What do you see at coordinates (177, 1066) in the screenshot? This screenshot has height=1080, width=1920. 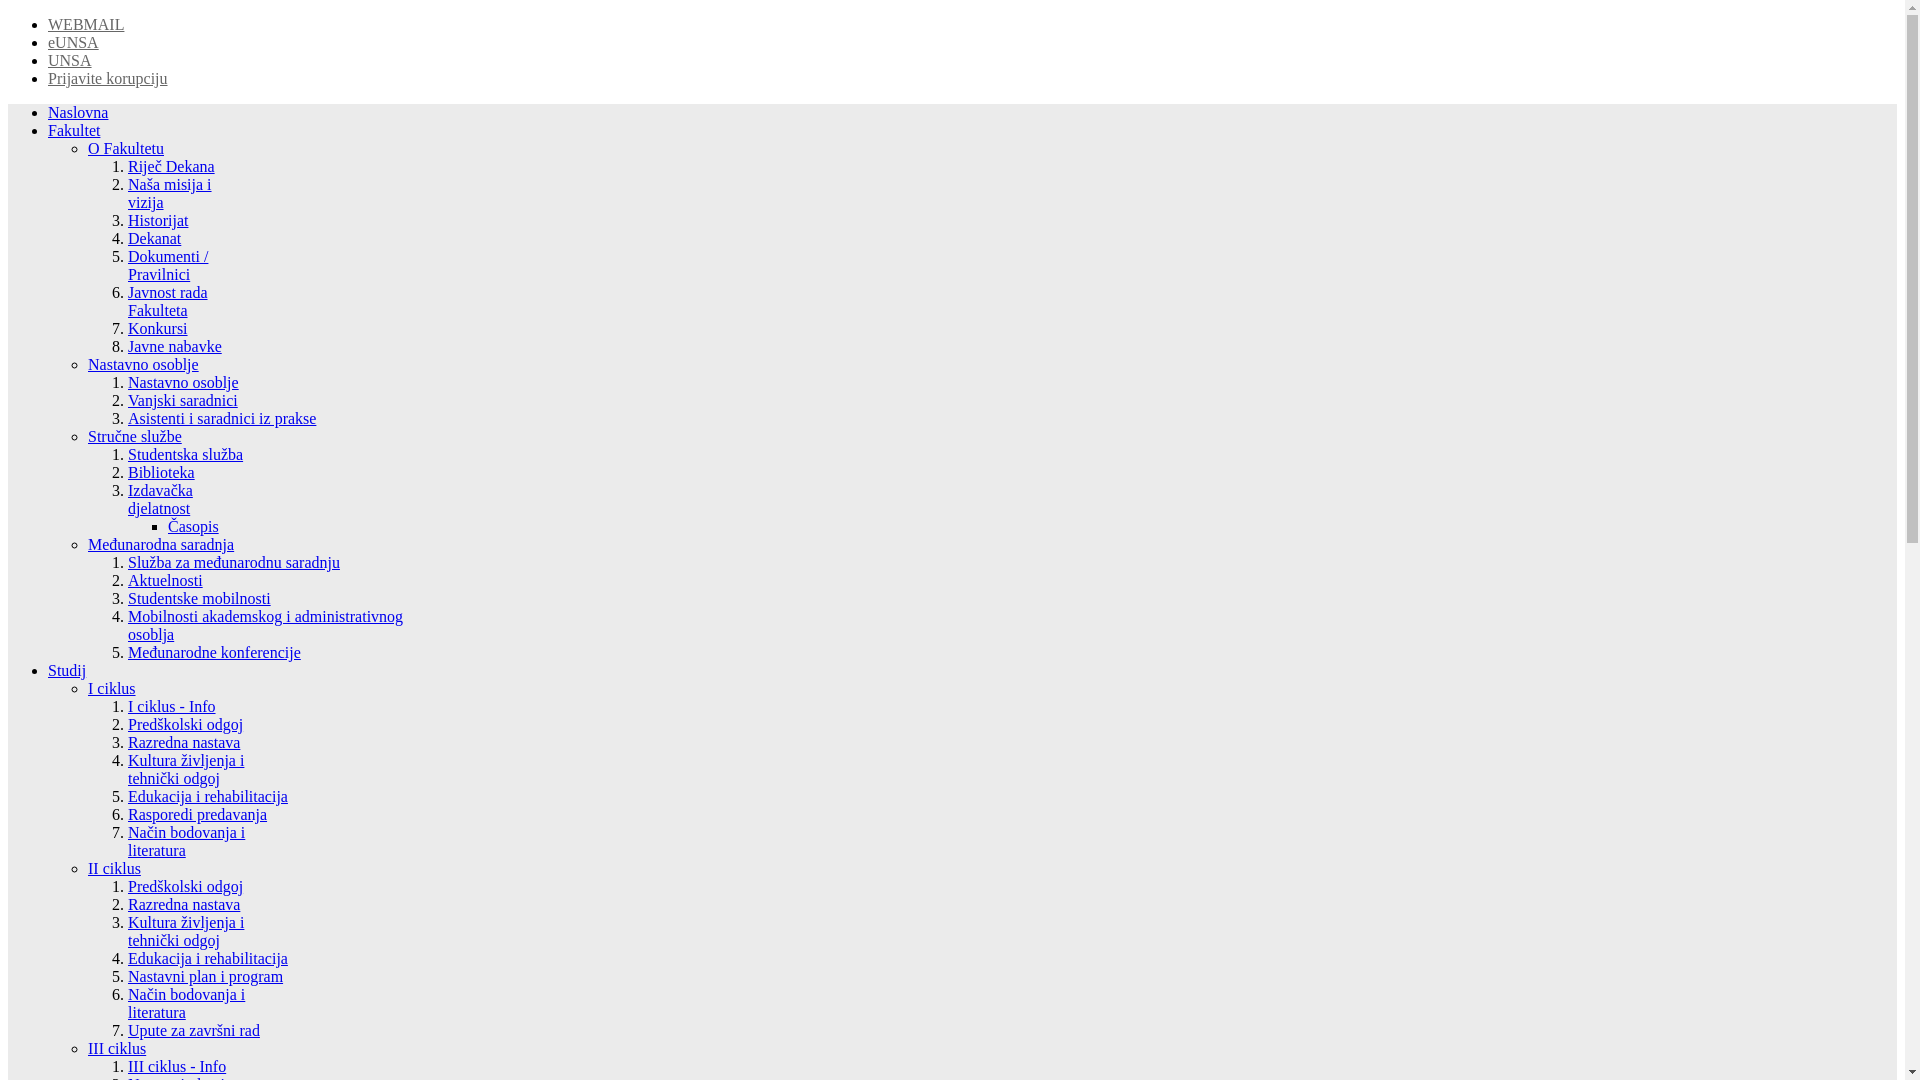 I see `III ciklus - Info` at bounding box center [177, 1066].